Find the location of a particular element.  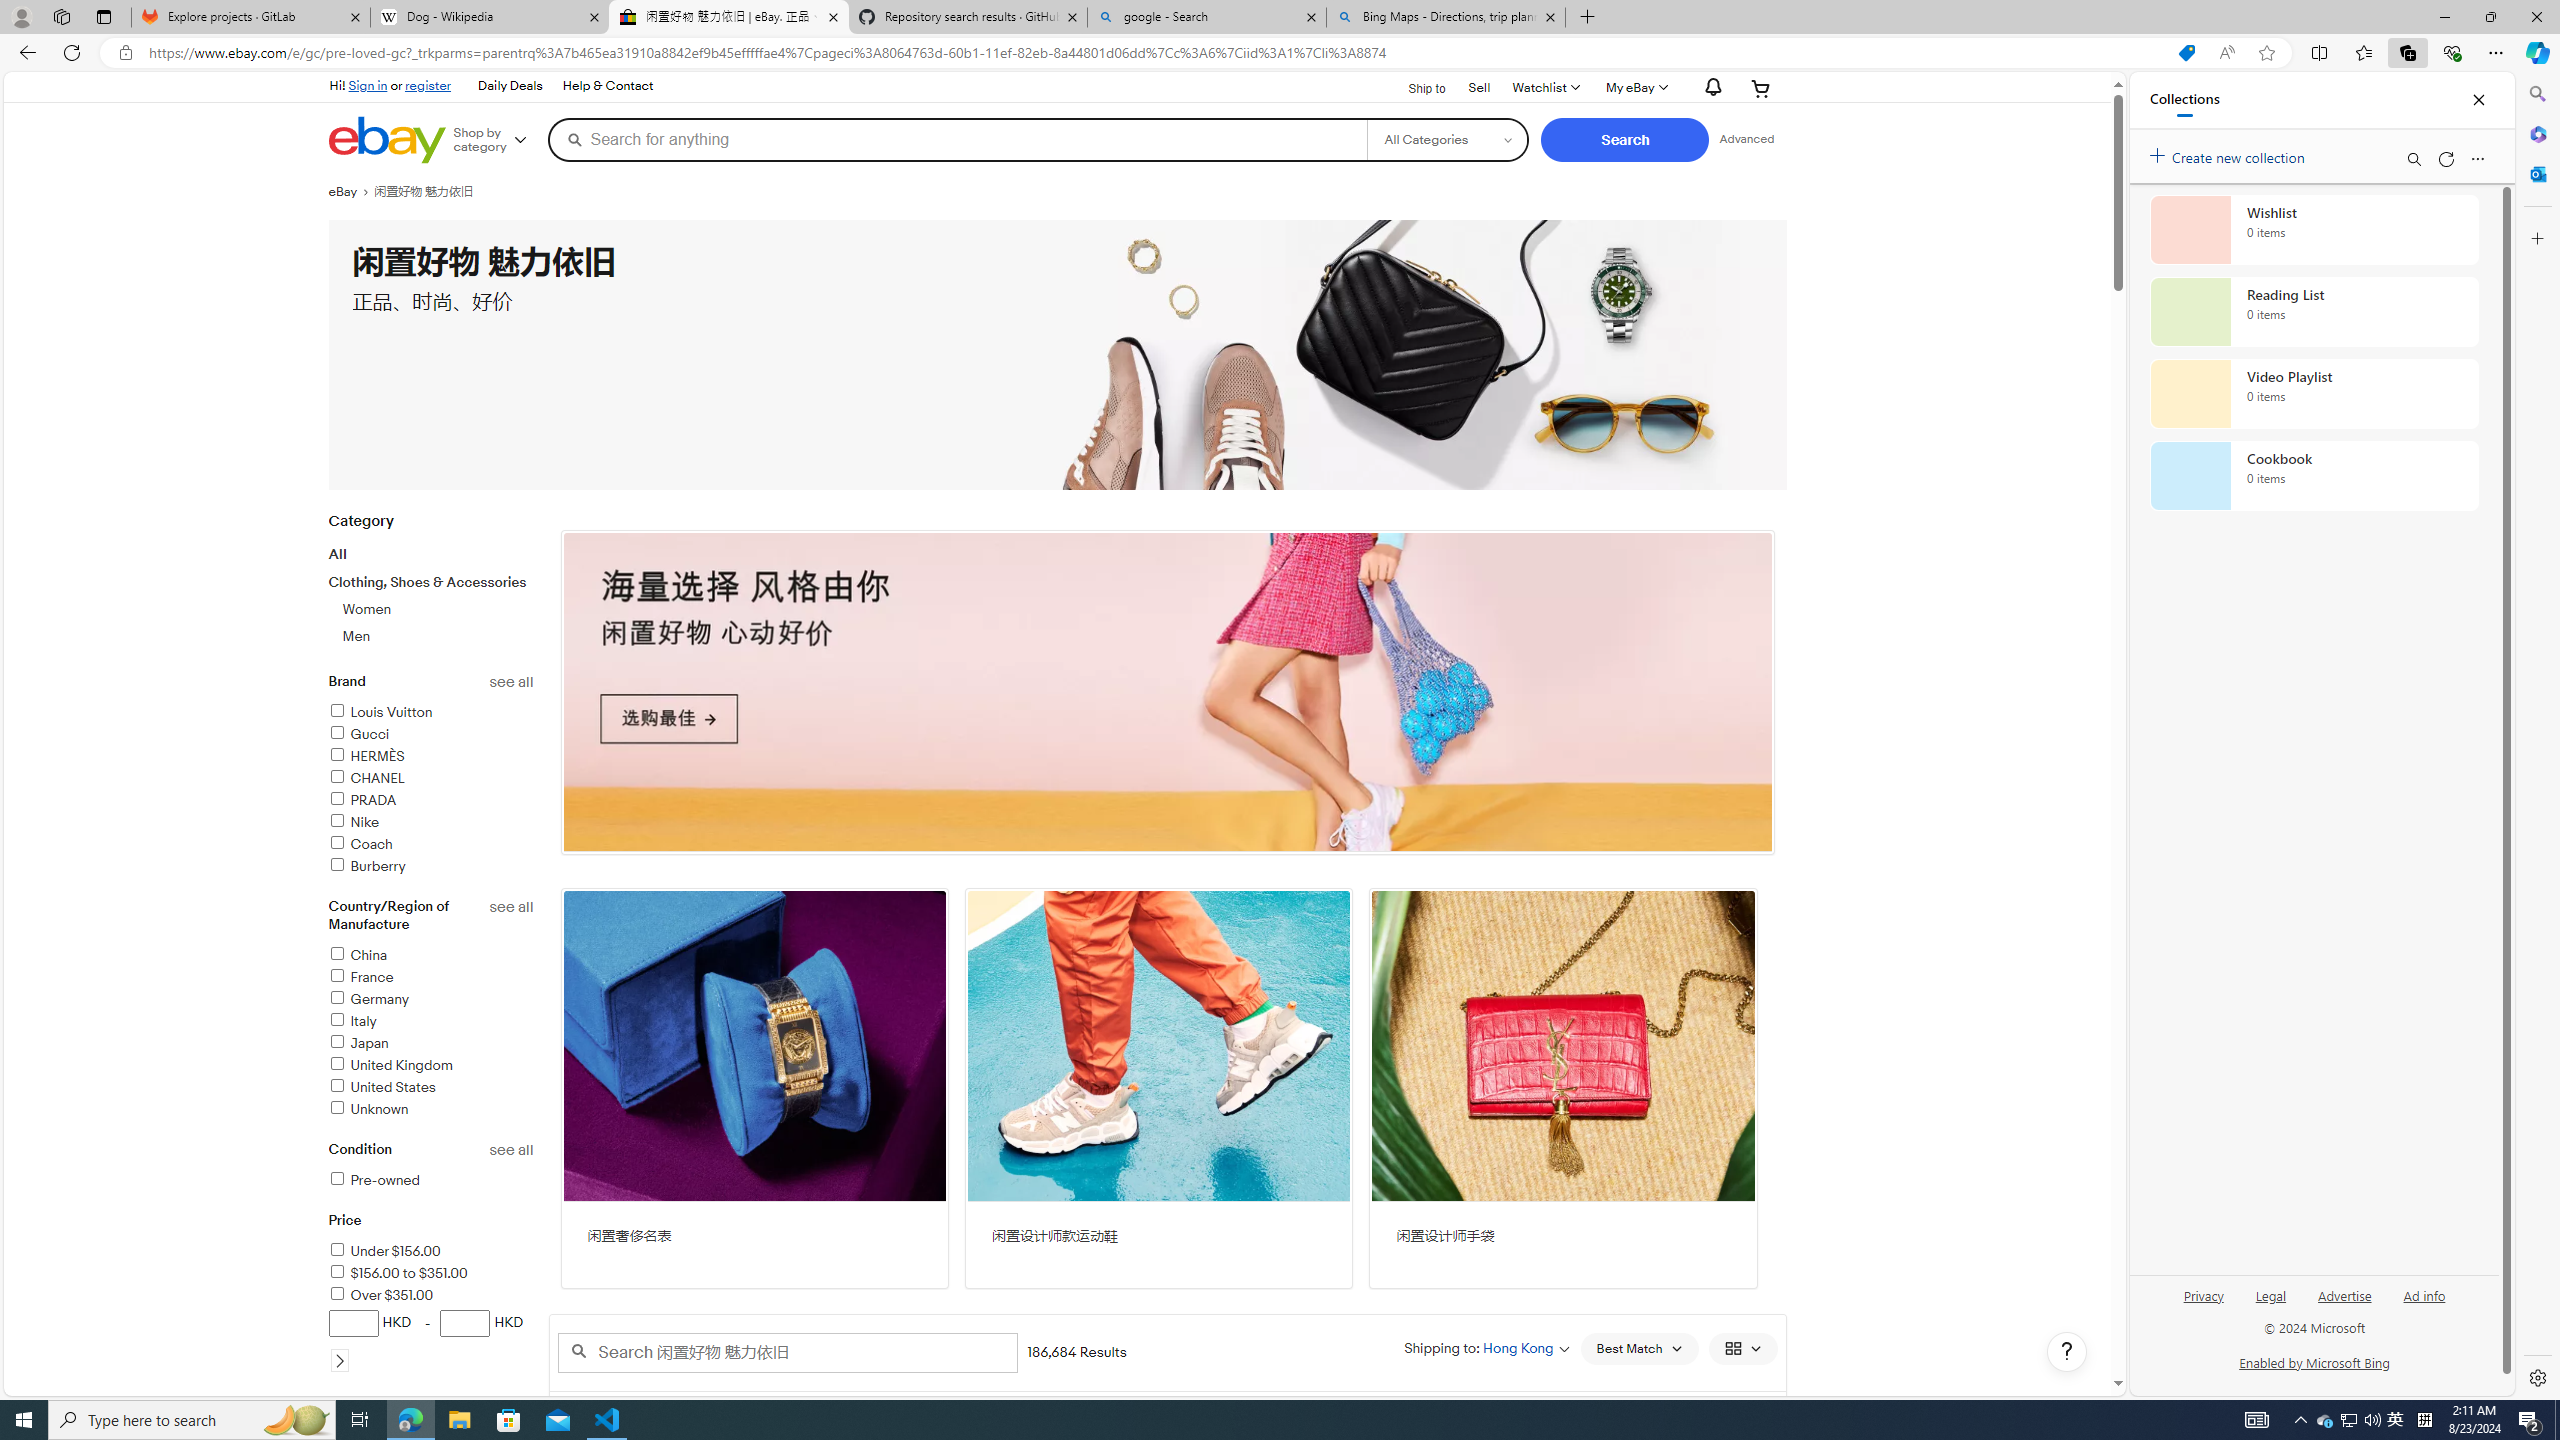

Reading List collection, 0 items is located at coordinates (2314, 312).